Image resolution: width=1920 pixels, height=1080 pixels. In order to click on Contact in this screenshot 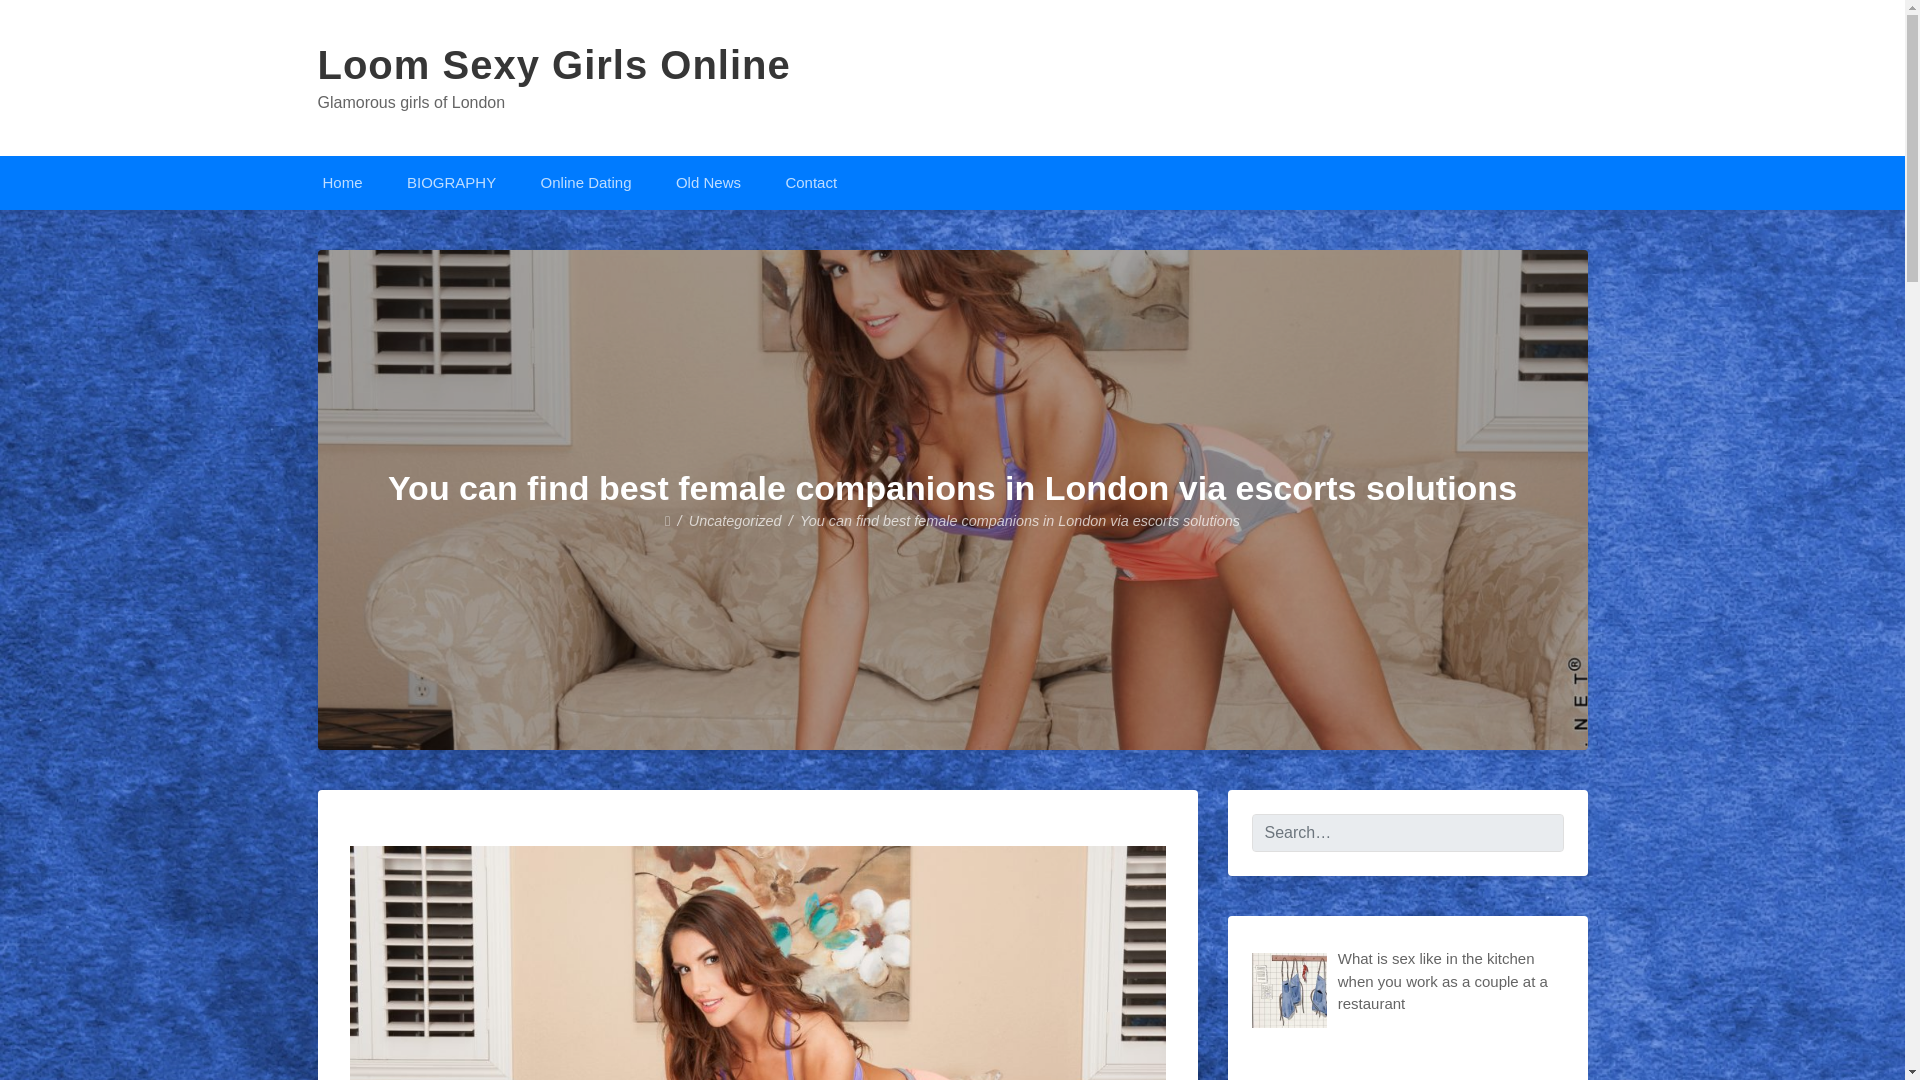, I will do `click(810, 182)`.